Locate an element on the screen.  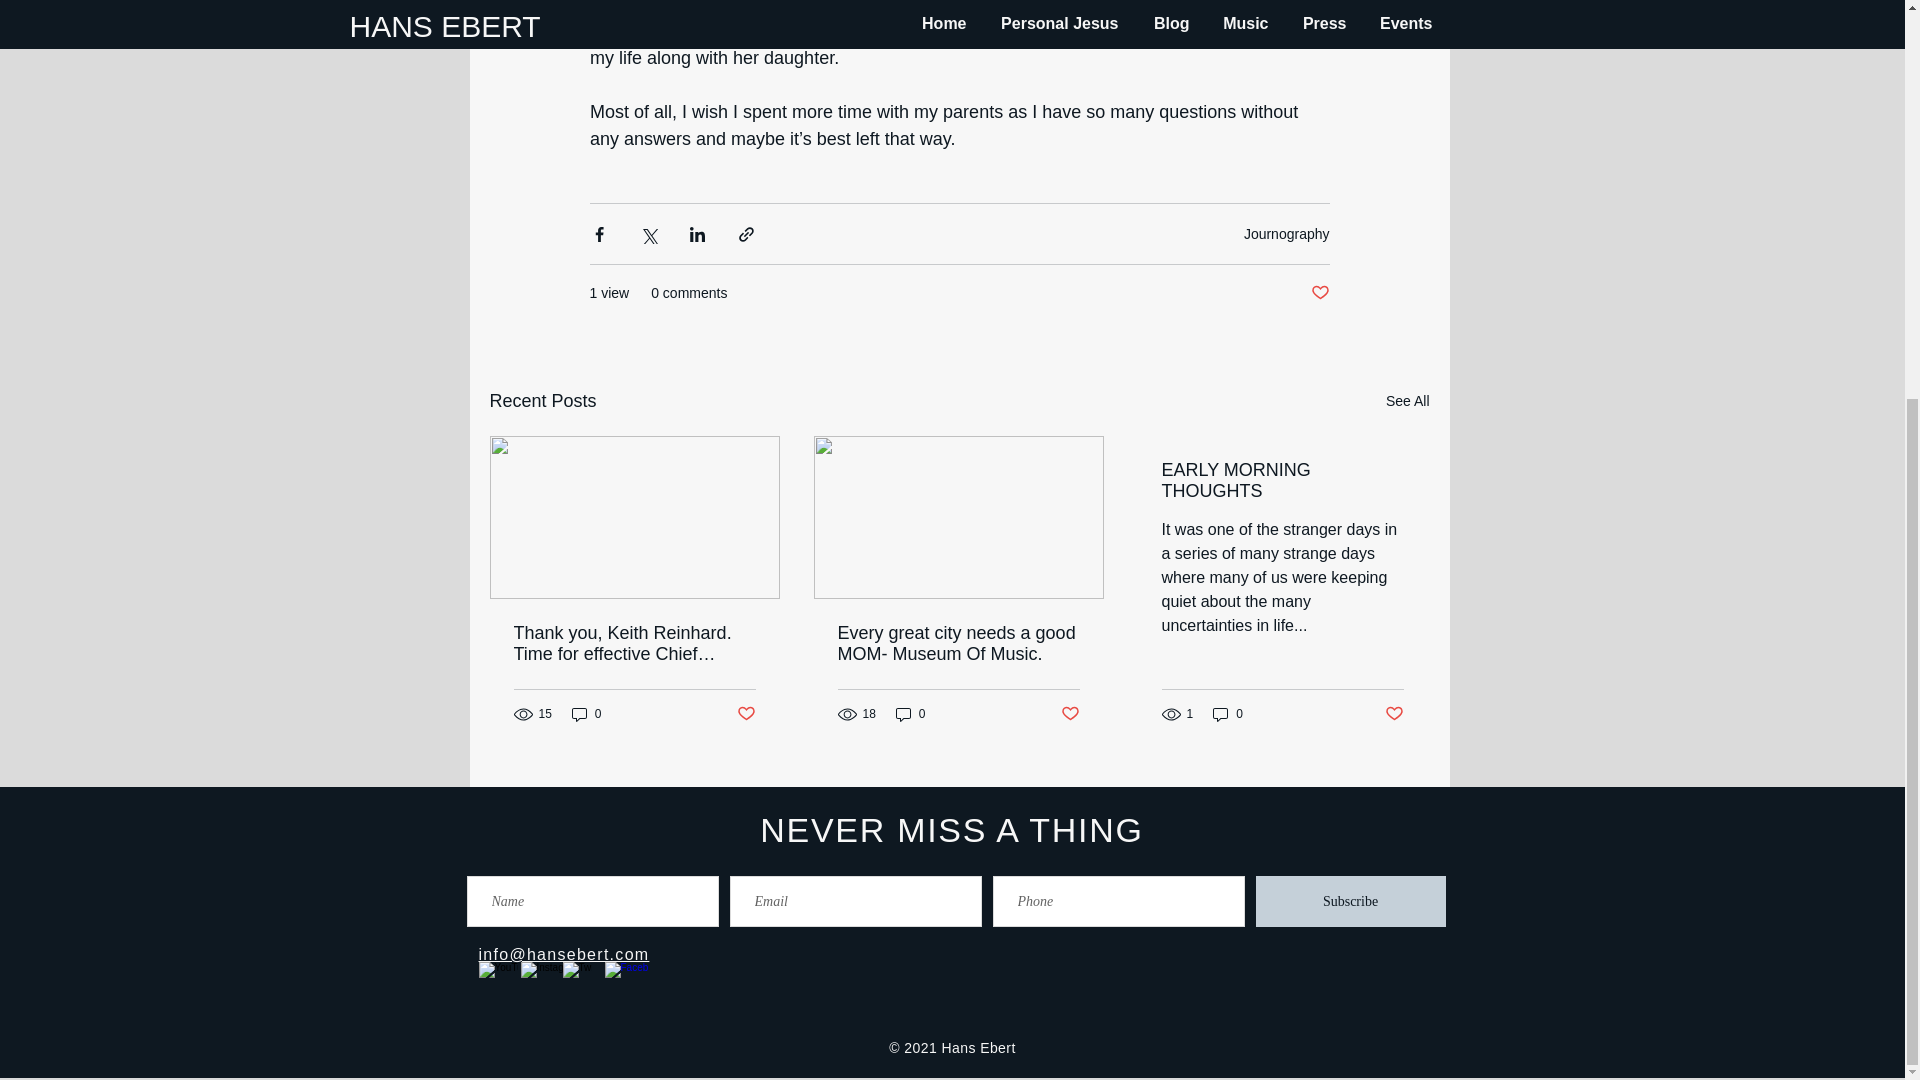
Journography is located at coordinates (1287, 233).